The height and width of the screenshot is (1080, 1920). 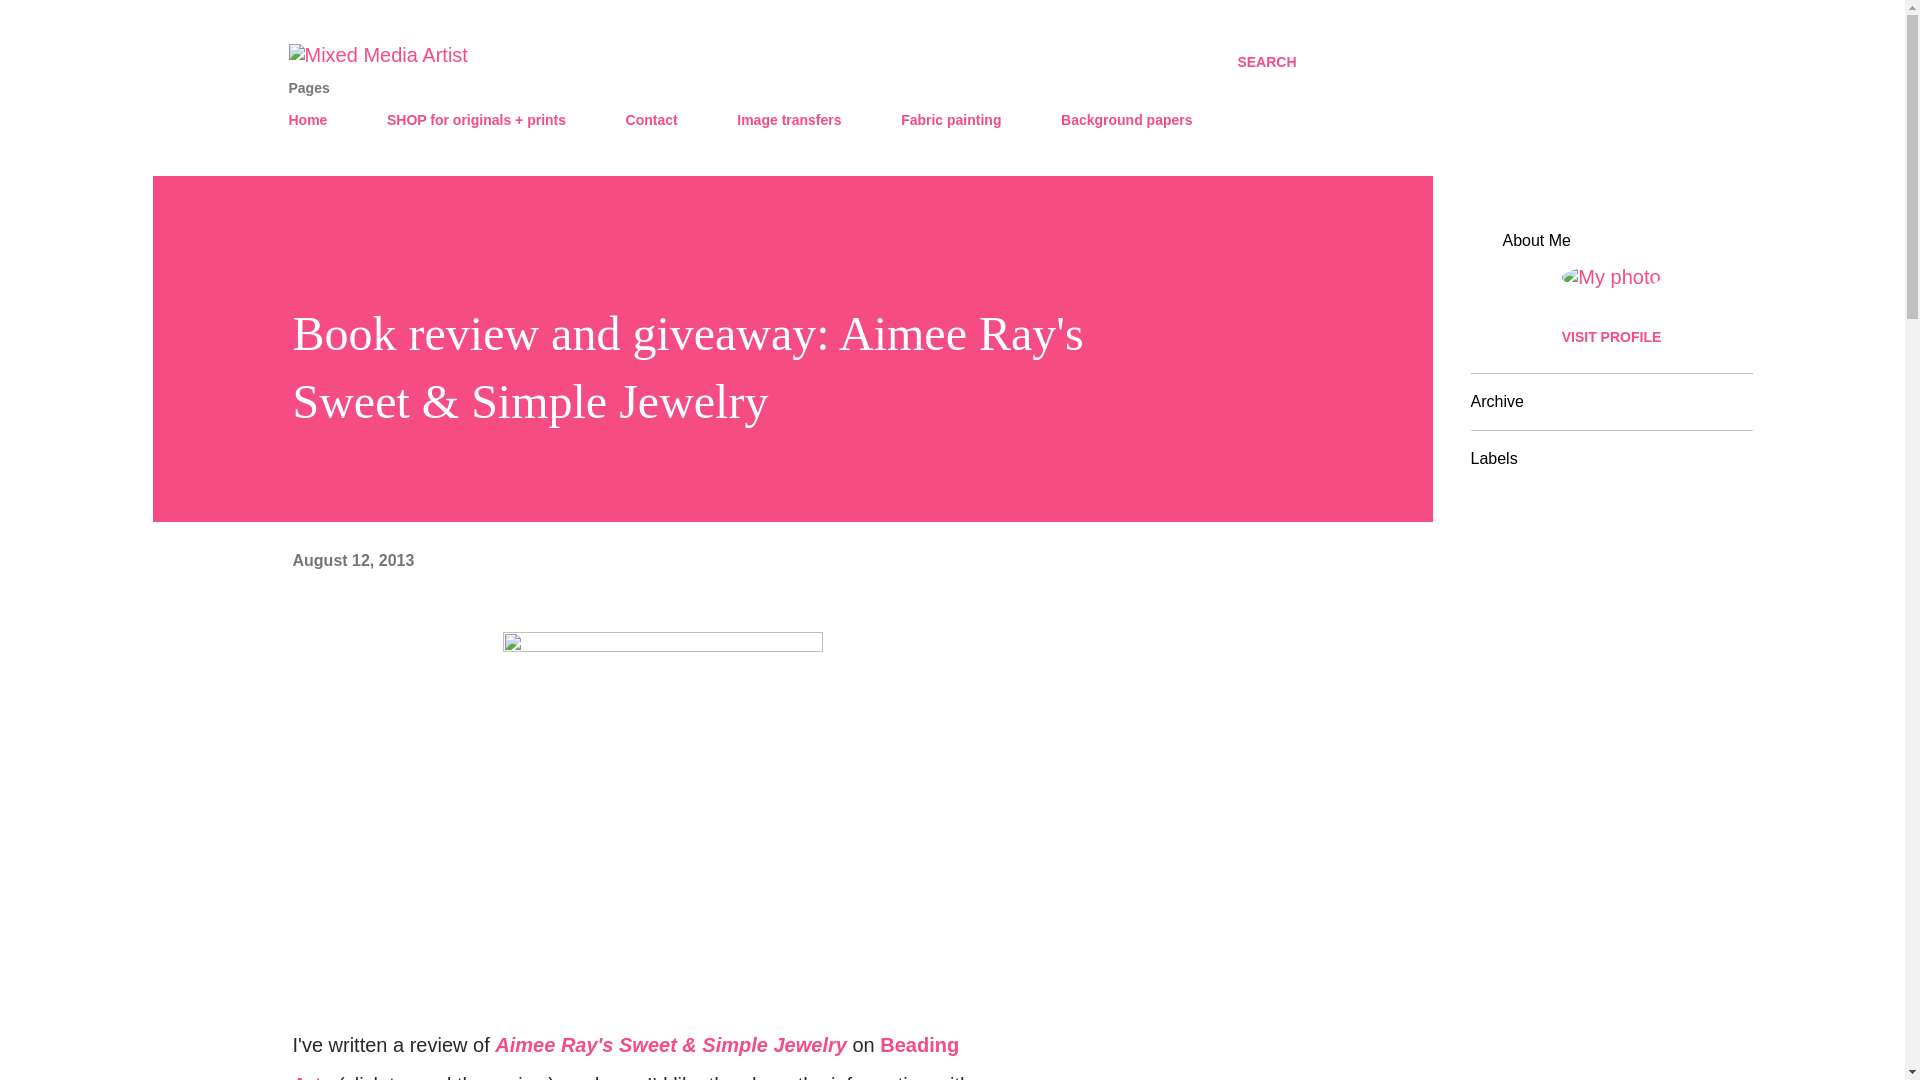 What do you see at coordinates (950, 120) in the screenshot?
I see `Fabric painting` at bounding box center [950, 120].